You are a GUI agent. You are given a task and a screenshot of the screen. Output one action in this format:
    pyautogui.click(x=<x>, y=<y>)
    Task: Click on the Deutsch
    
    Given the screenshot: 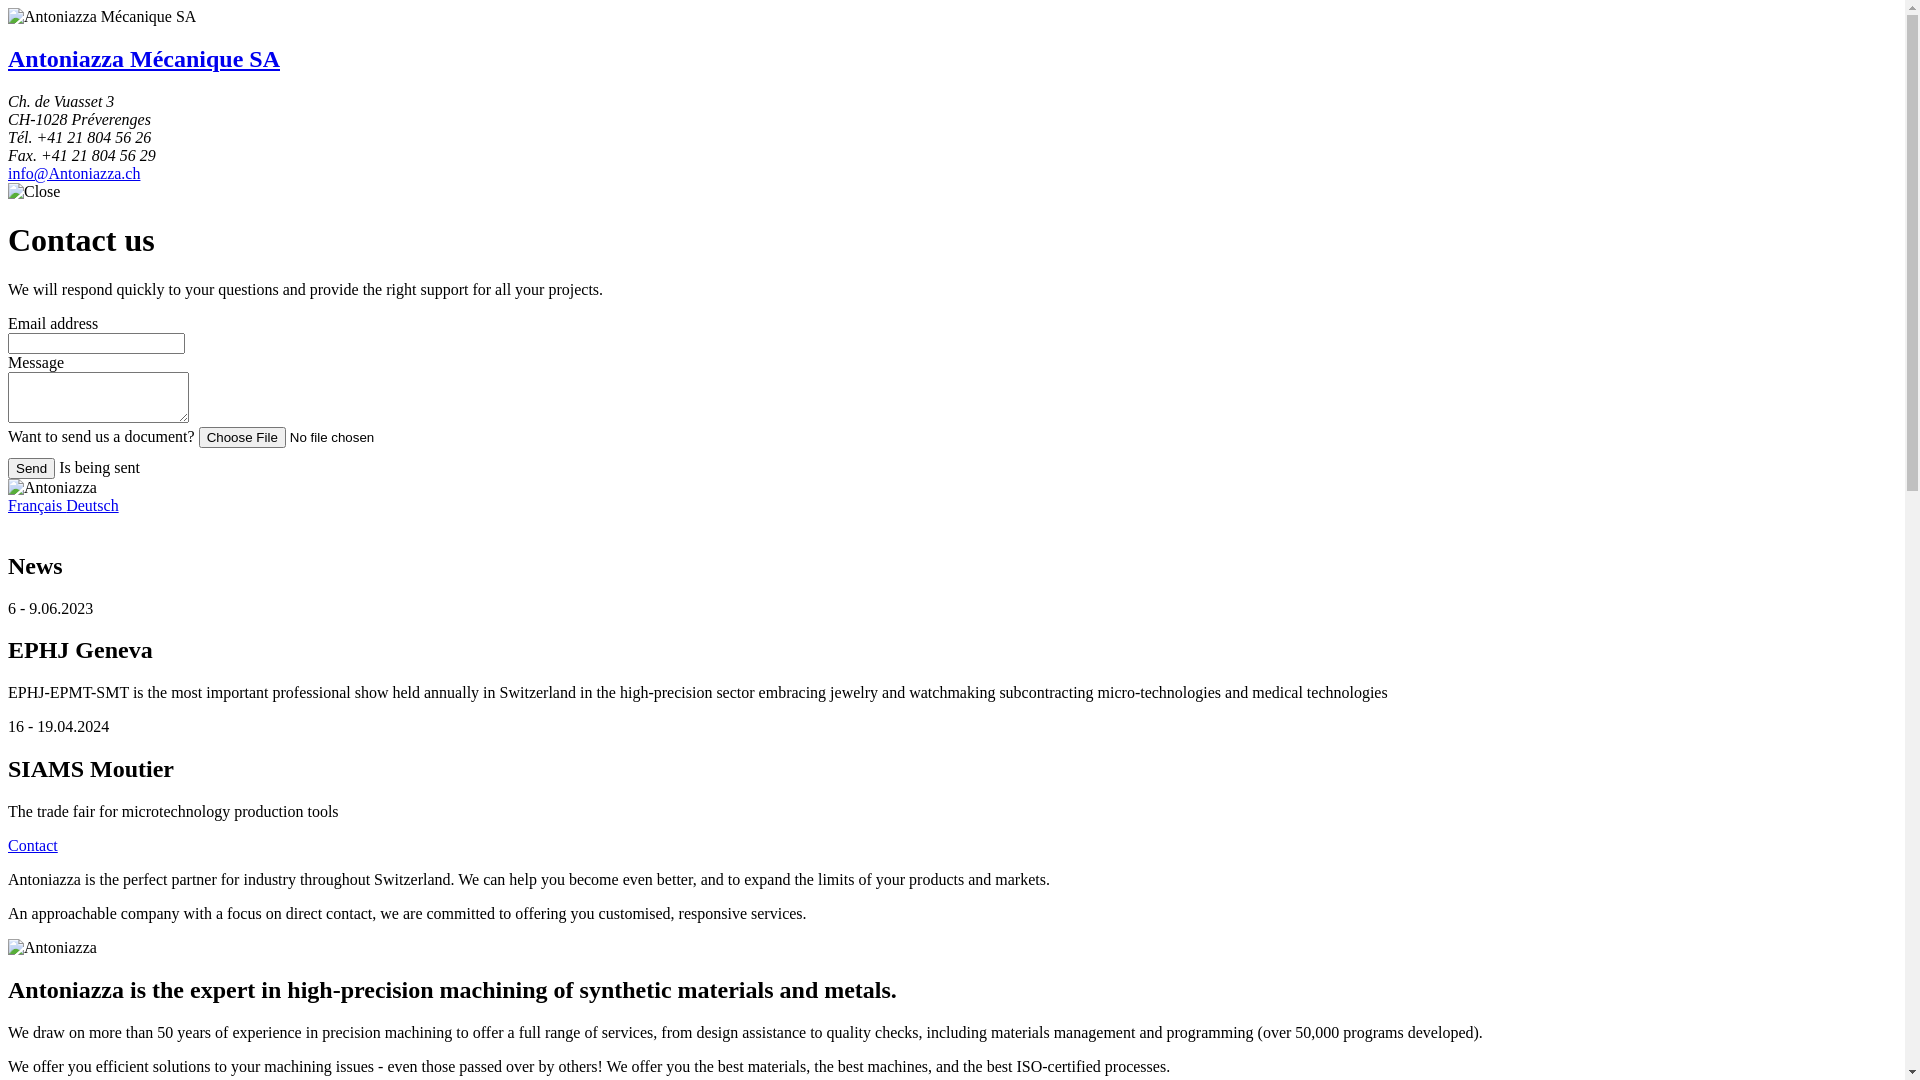 What is the action you would take?
    pyautogui.click(x=92, y=506)
    